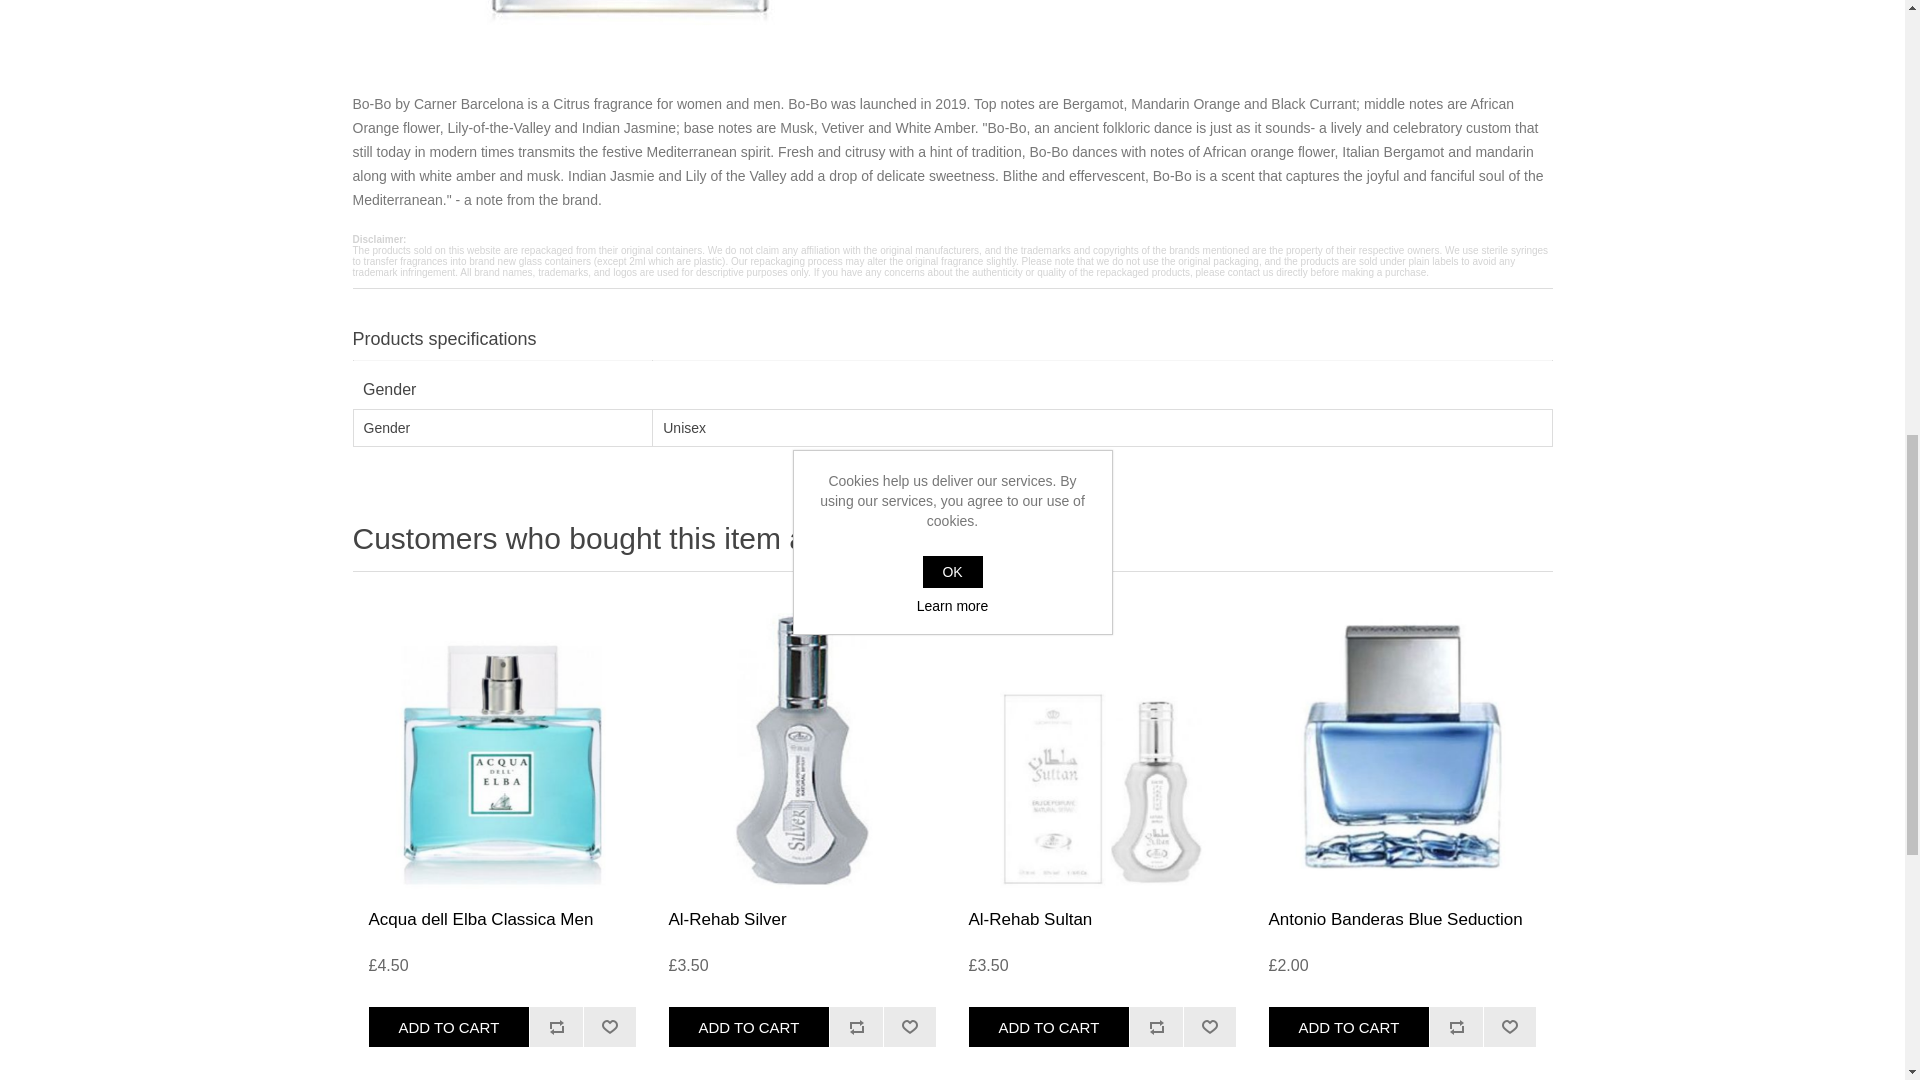  Describe the element at coordinates (448, 1026) in the screenshot. I see `ADD TO CART` at that location.